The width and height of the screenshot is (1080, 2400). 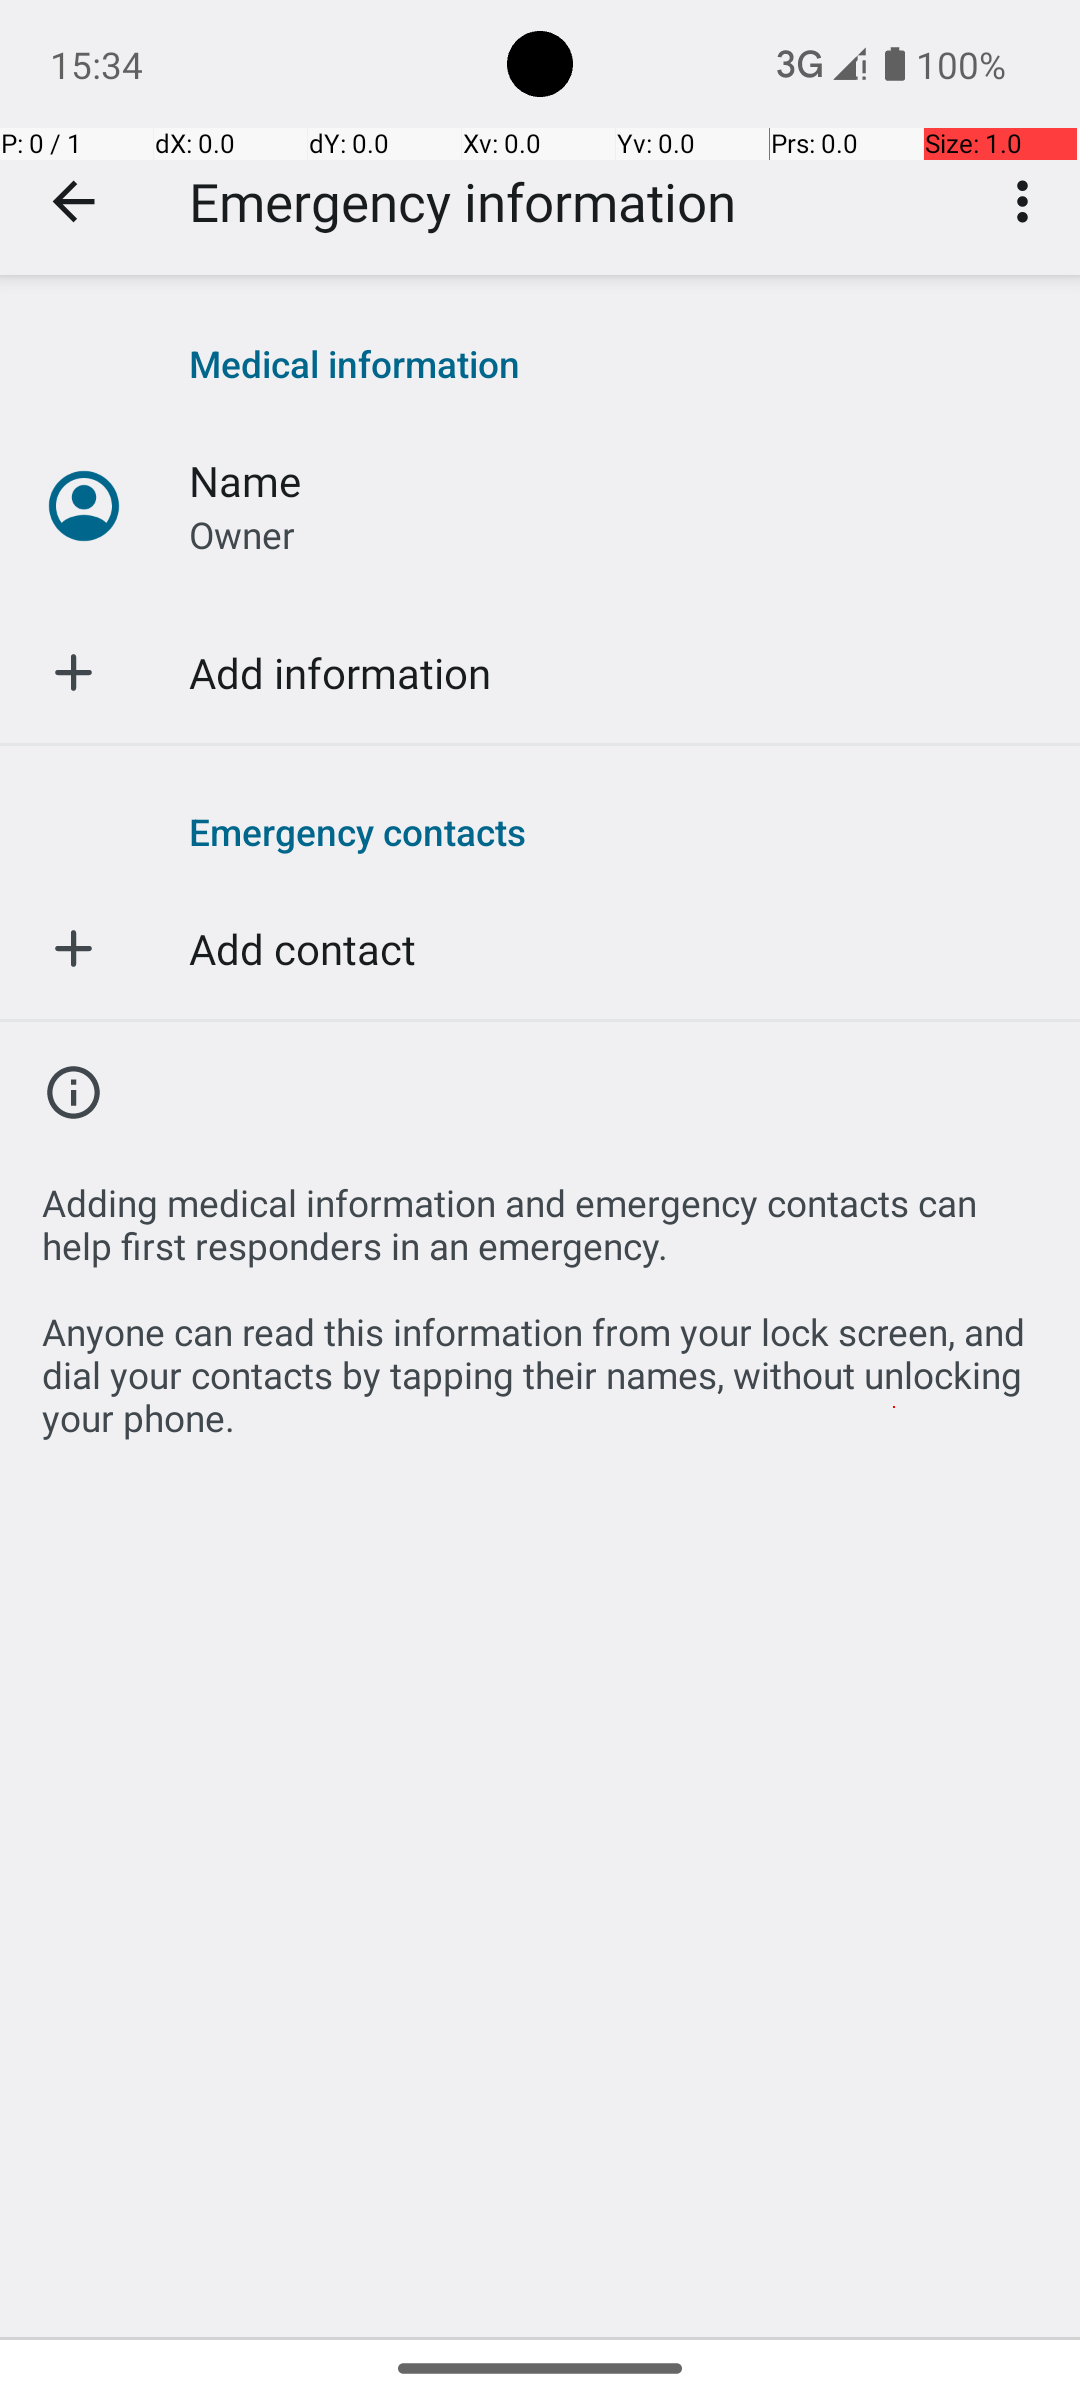 I want to click on Add contact, so click(x=302, y=948).